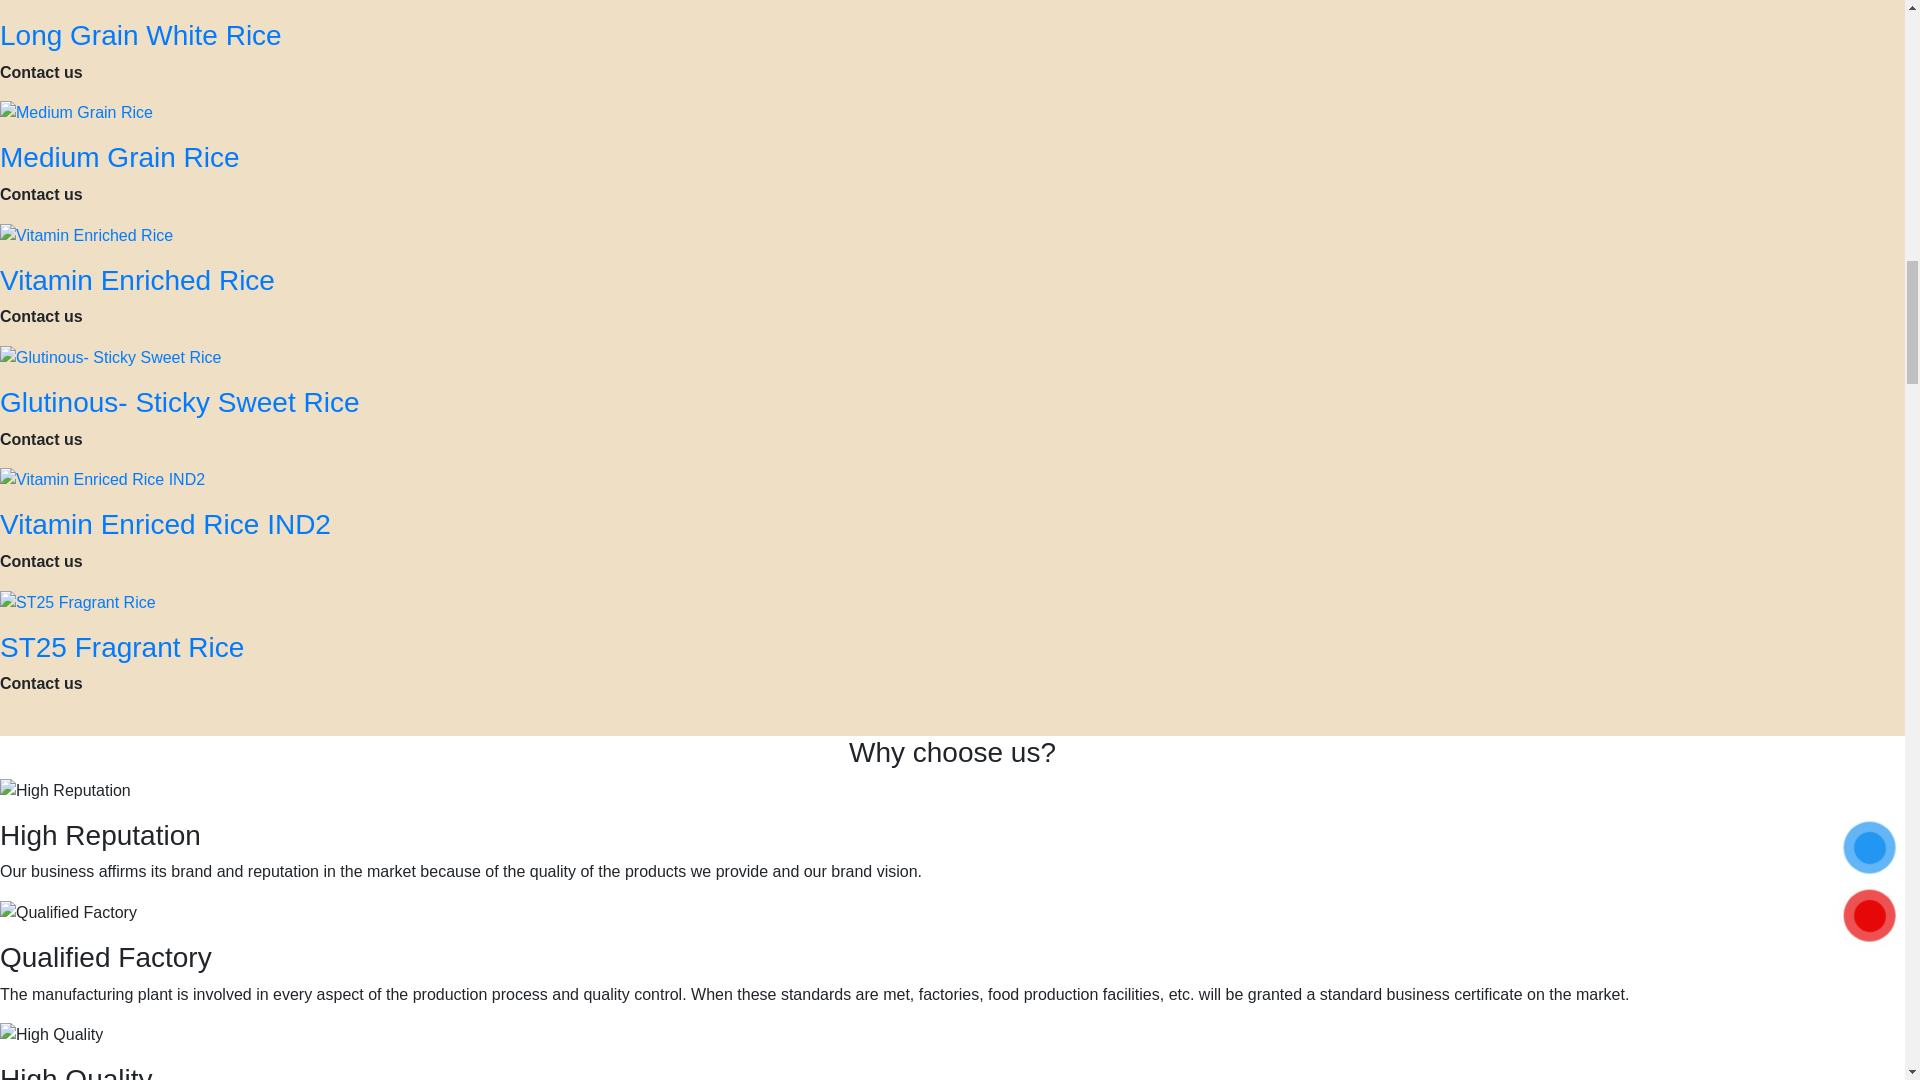  What do you see at coordinates (137, 280) in the screenshot?
I see `Vitamin Enriched Rice` at bounding box center [137, 280].